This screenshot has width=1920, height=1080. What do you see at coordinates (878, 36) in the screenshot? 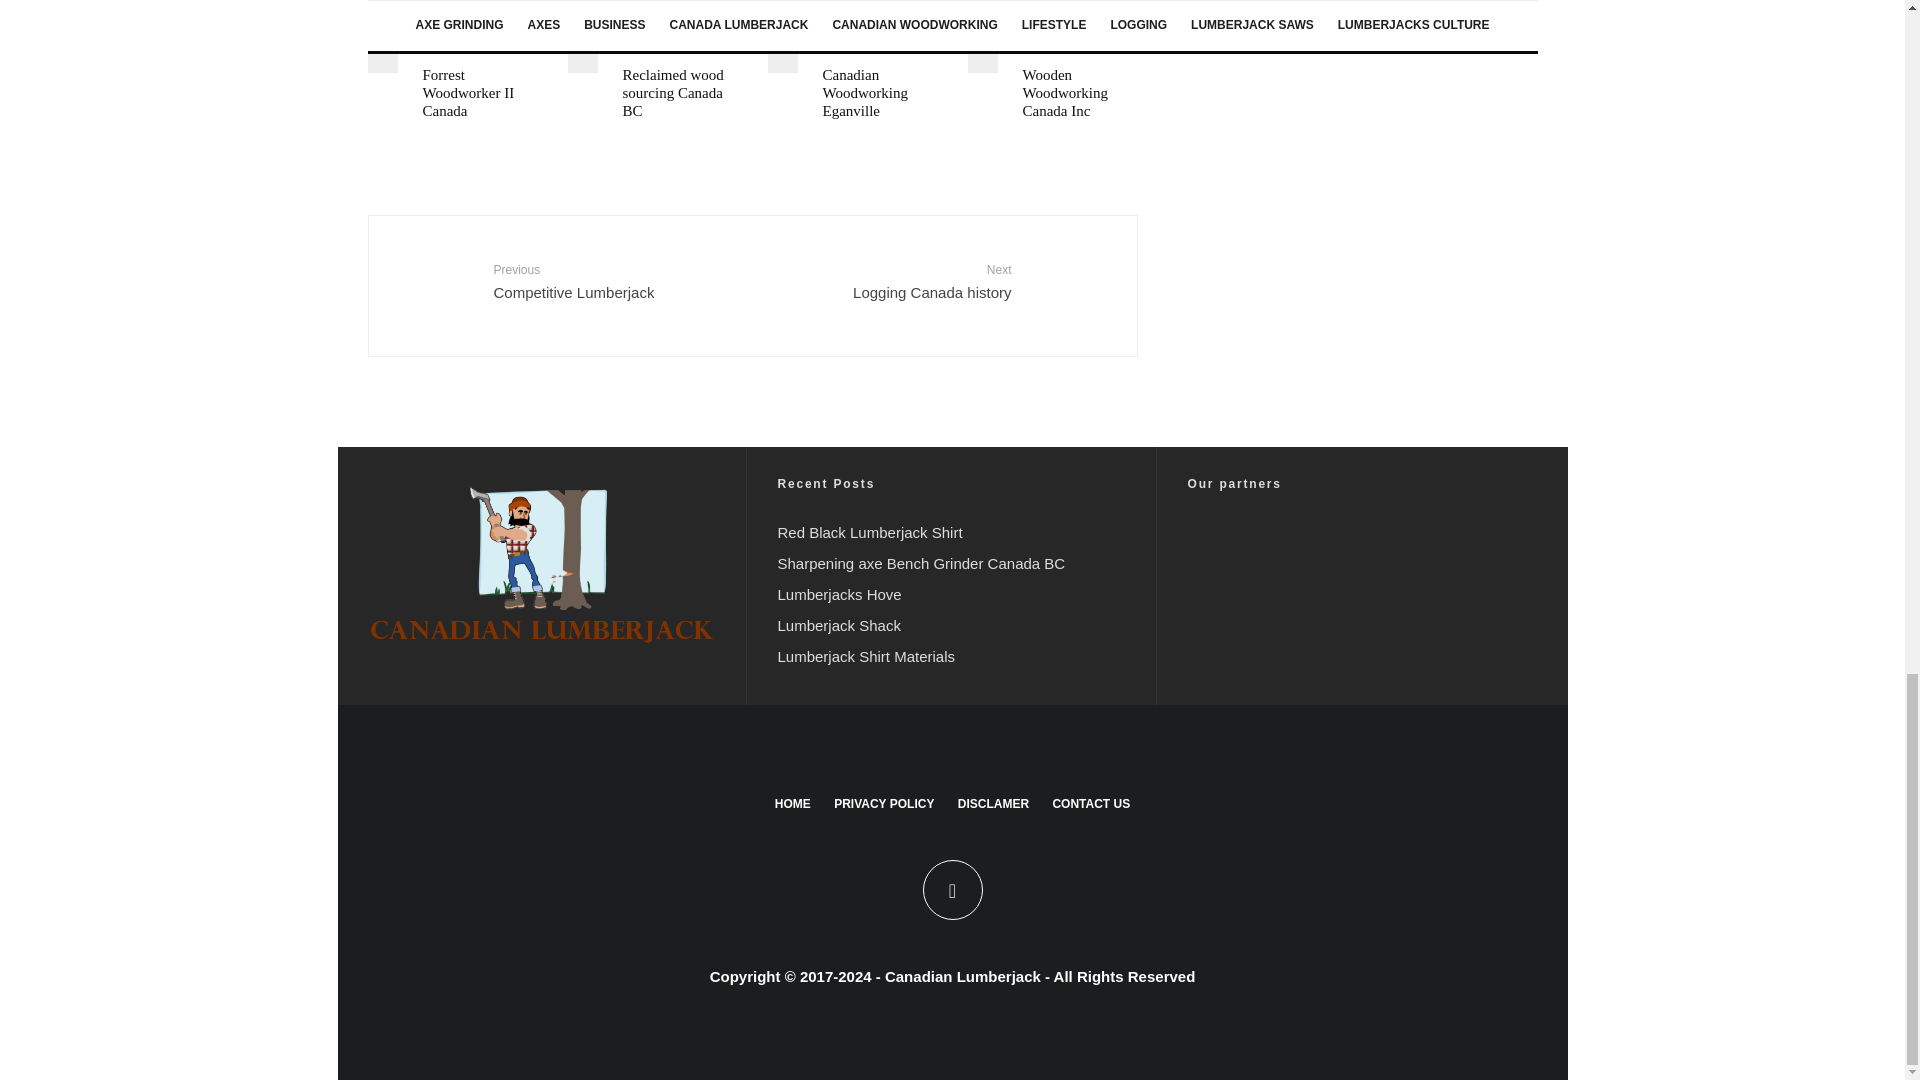
I see `Canadian Woodworking` at bounding box center [878, 36].